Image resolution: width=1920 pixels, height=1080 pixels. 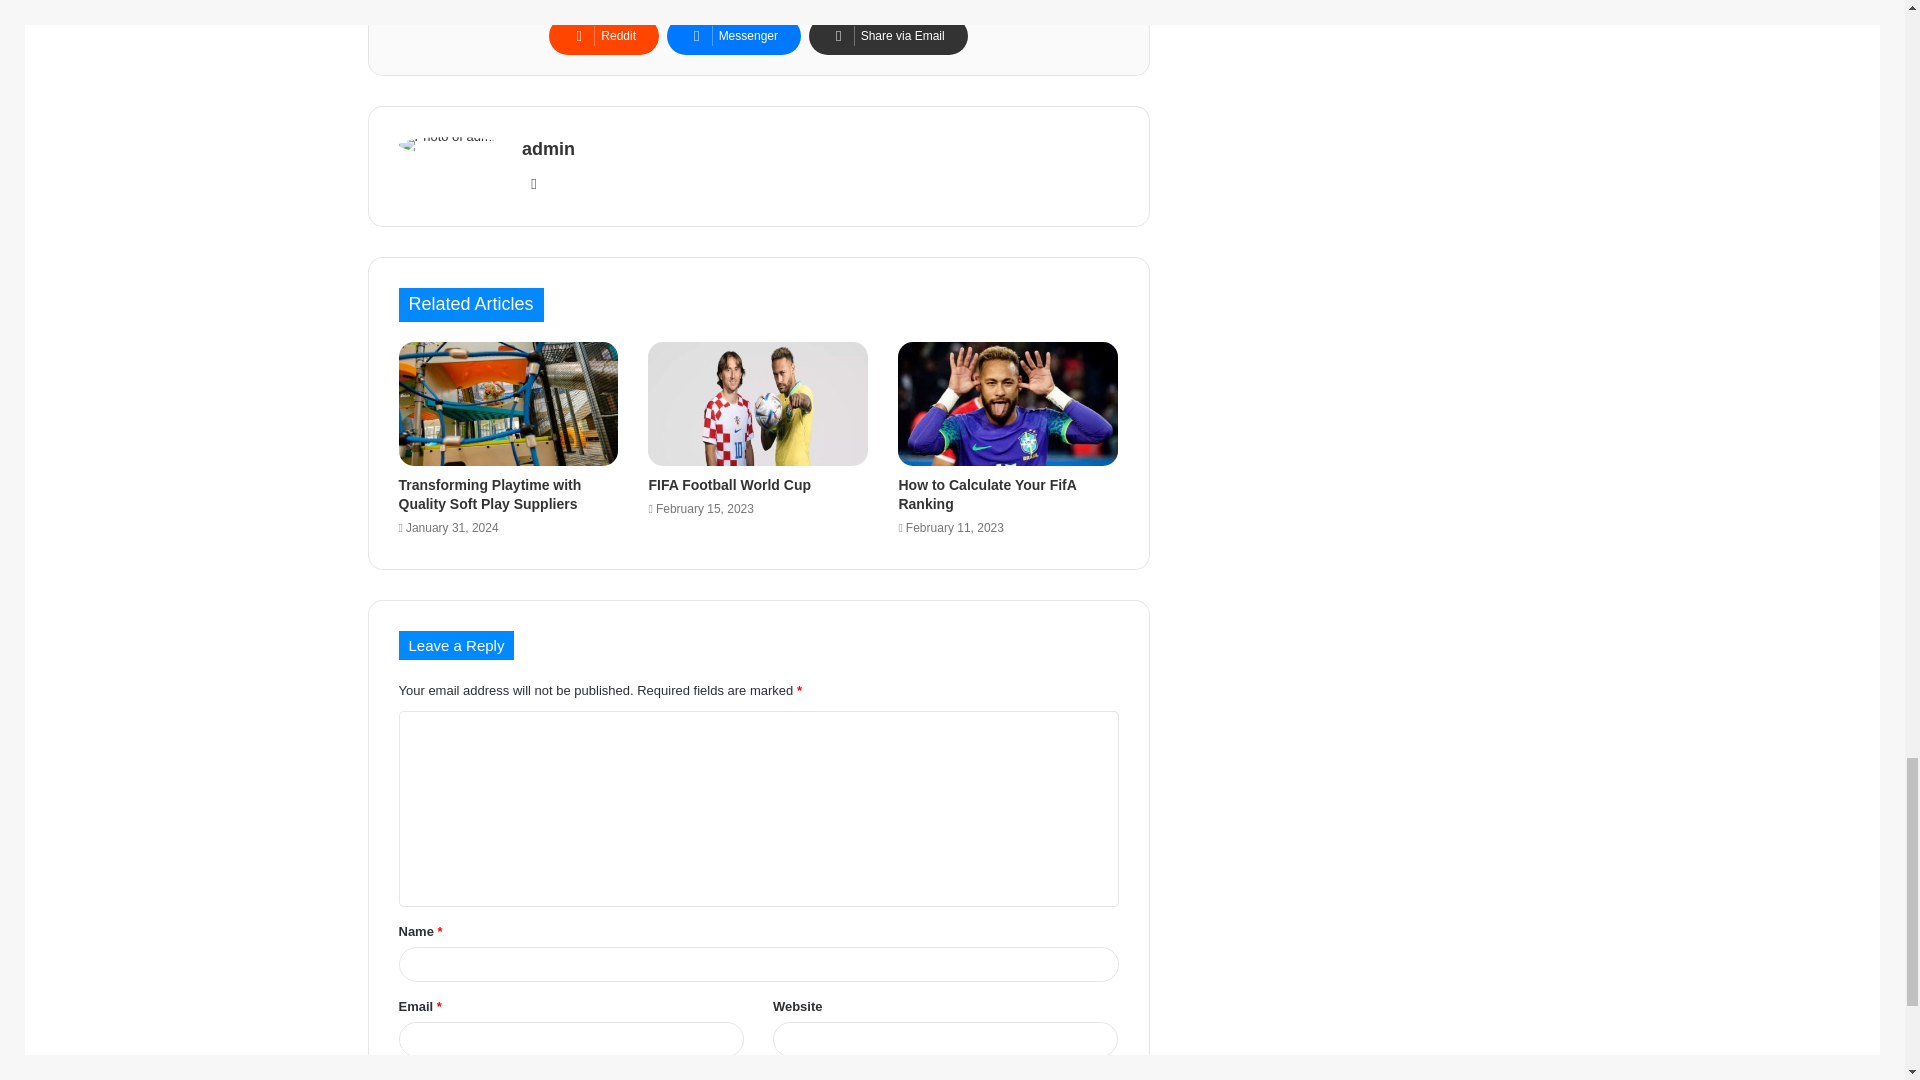 I want to click on Tumblr, so click(x=884, y=6).